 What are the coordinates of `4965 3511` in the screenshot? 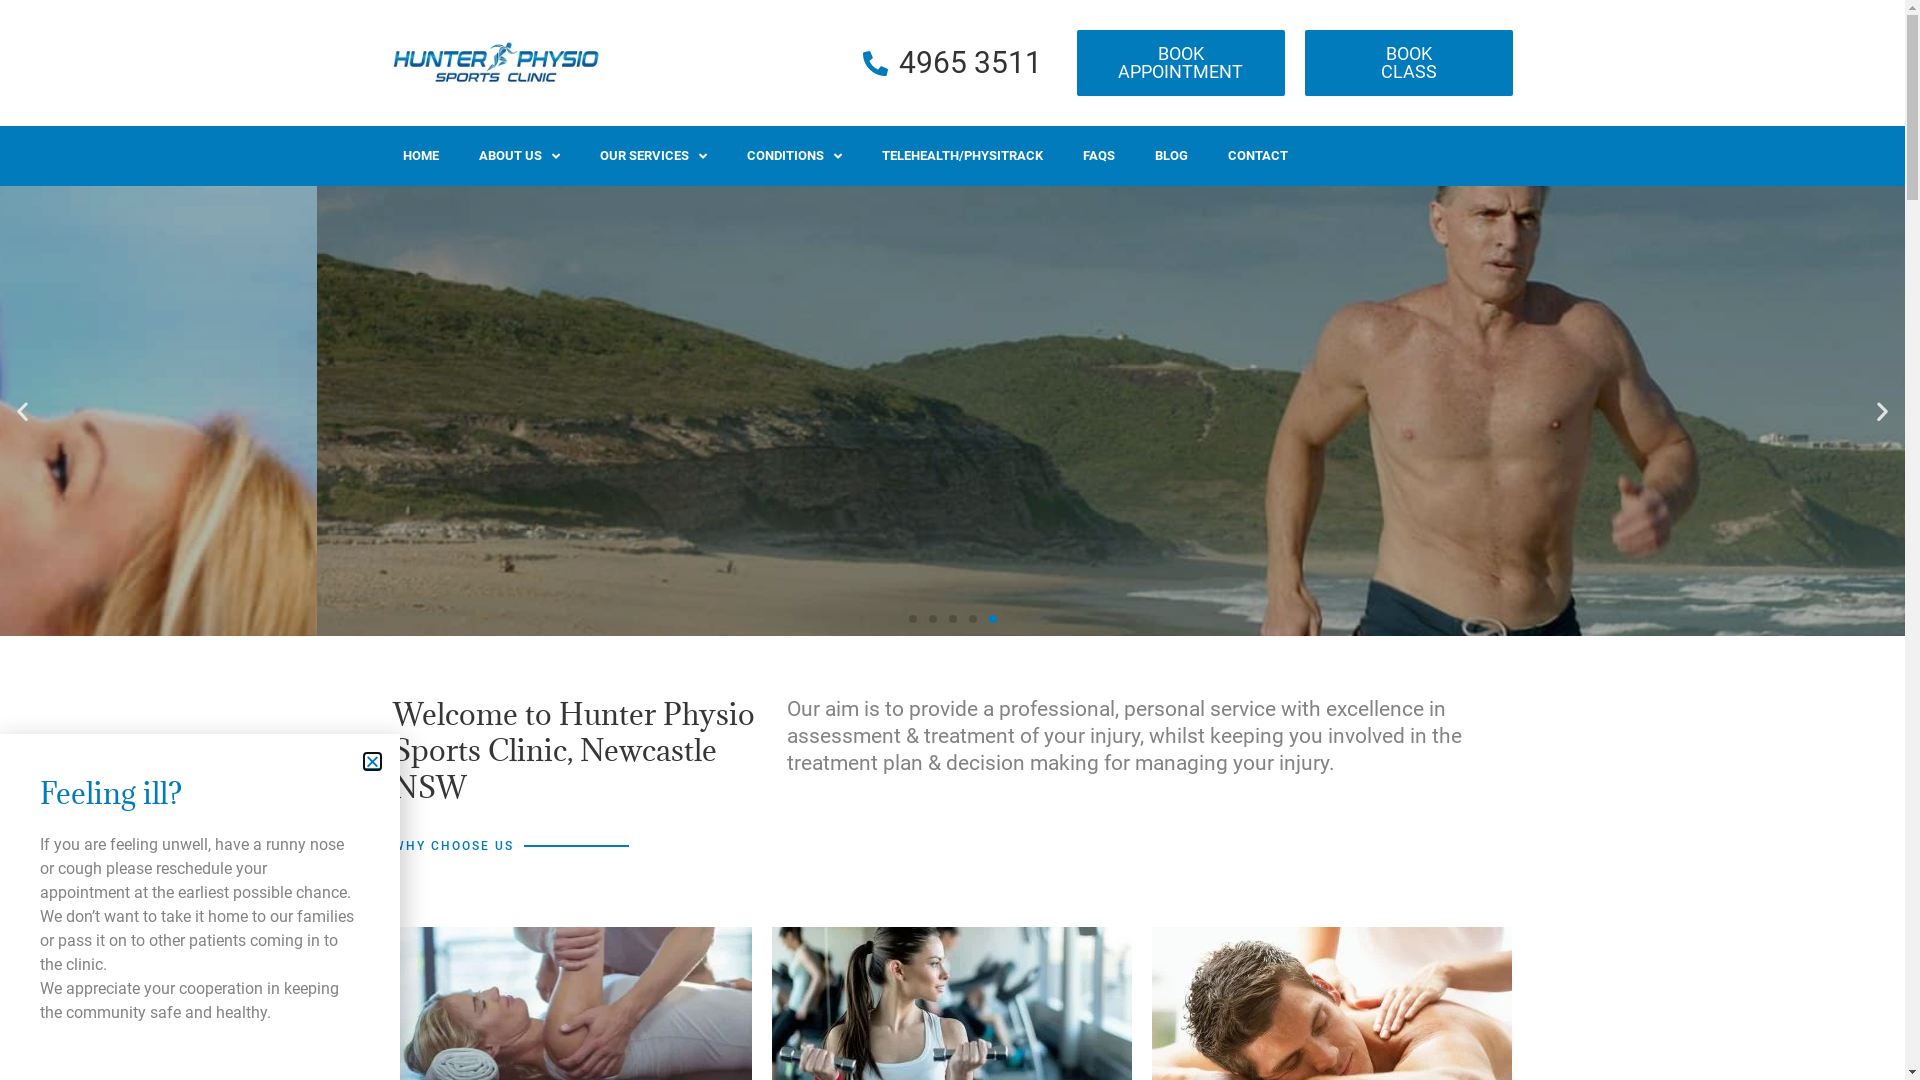 It's located at (952, 62).